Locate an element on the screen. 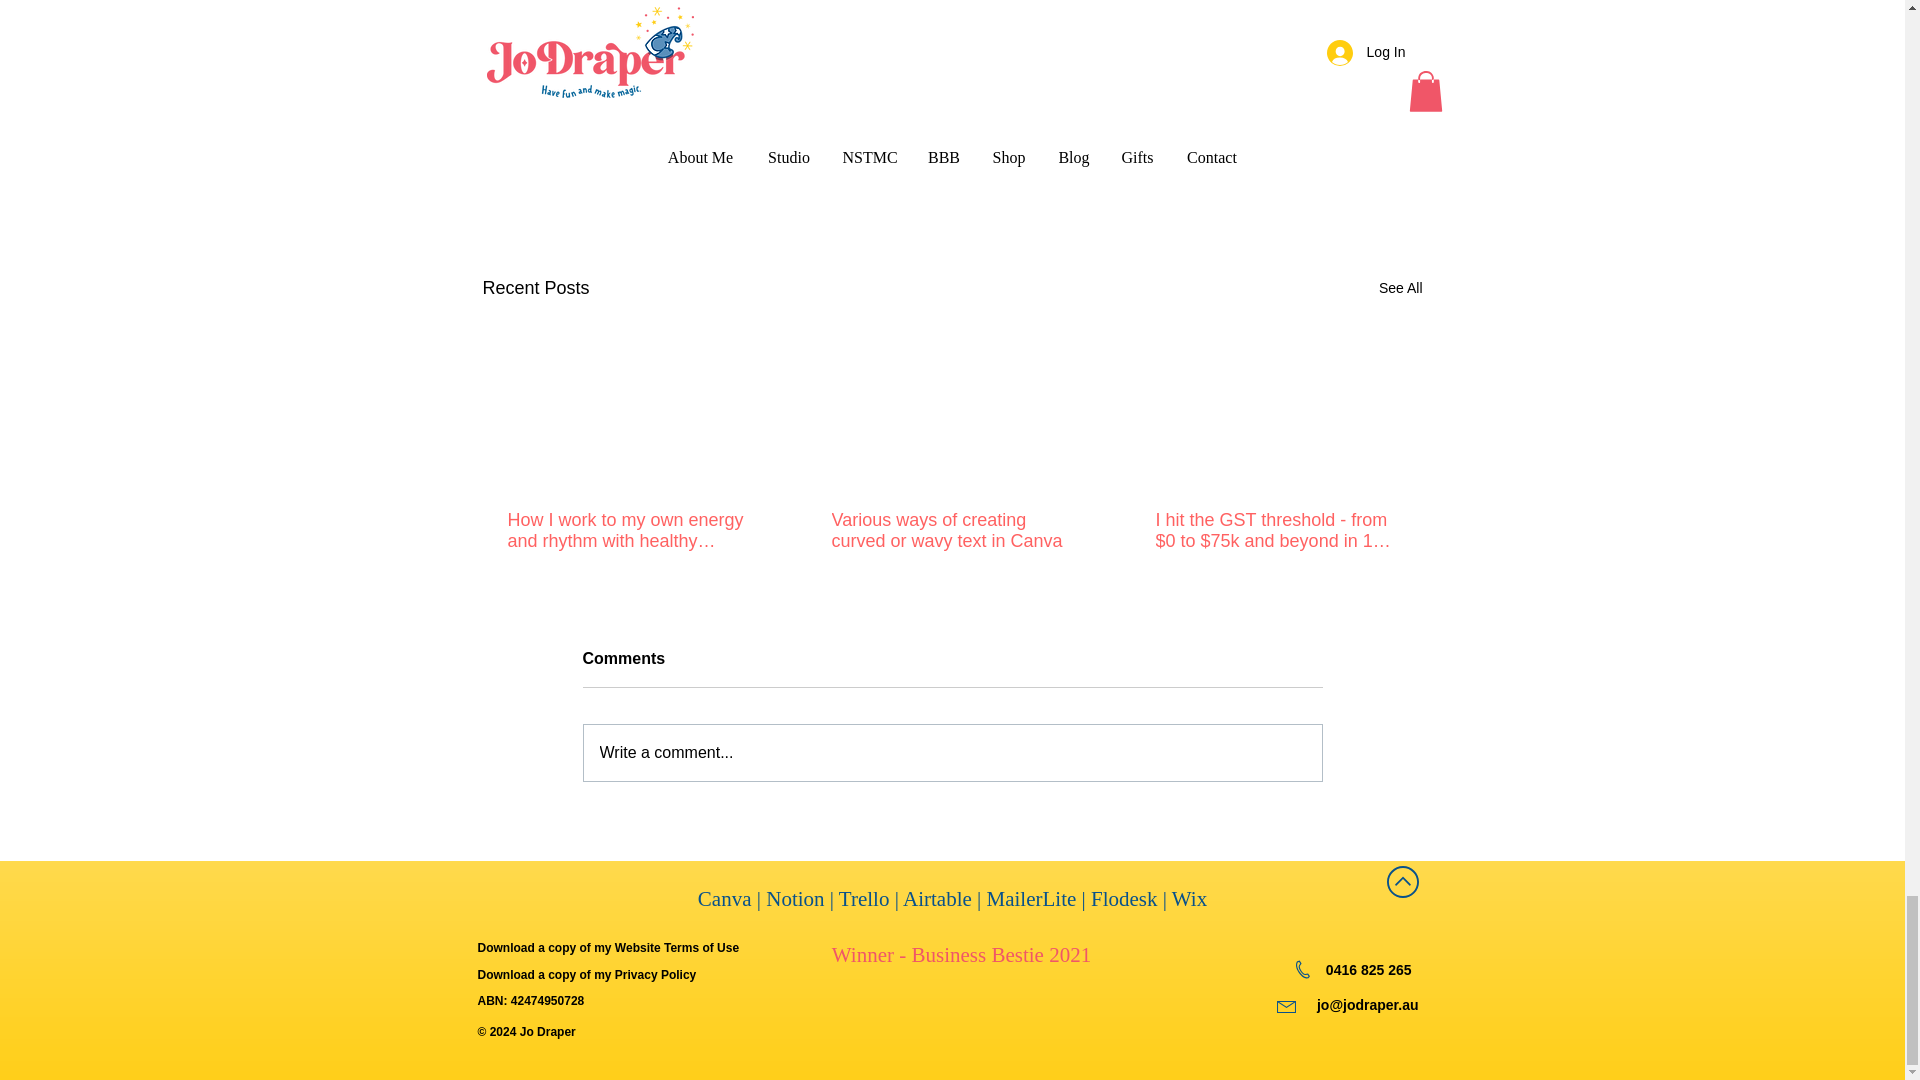  Write a comment... is located at coordinates (952, 752).